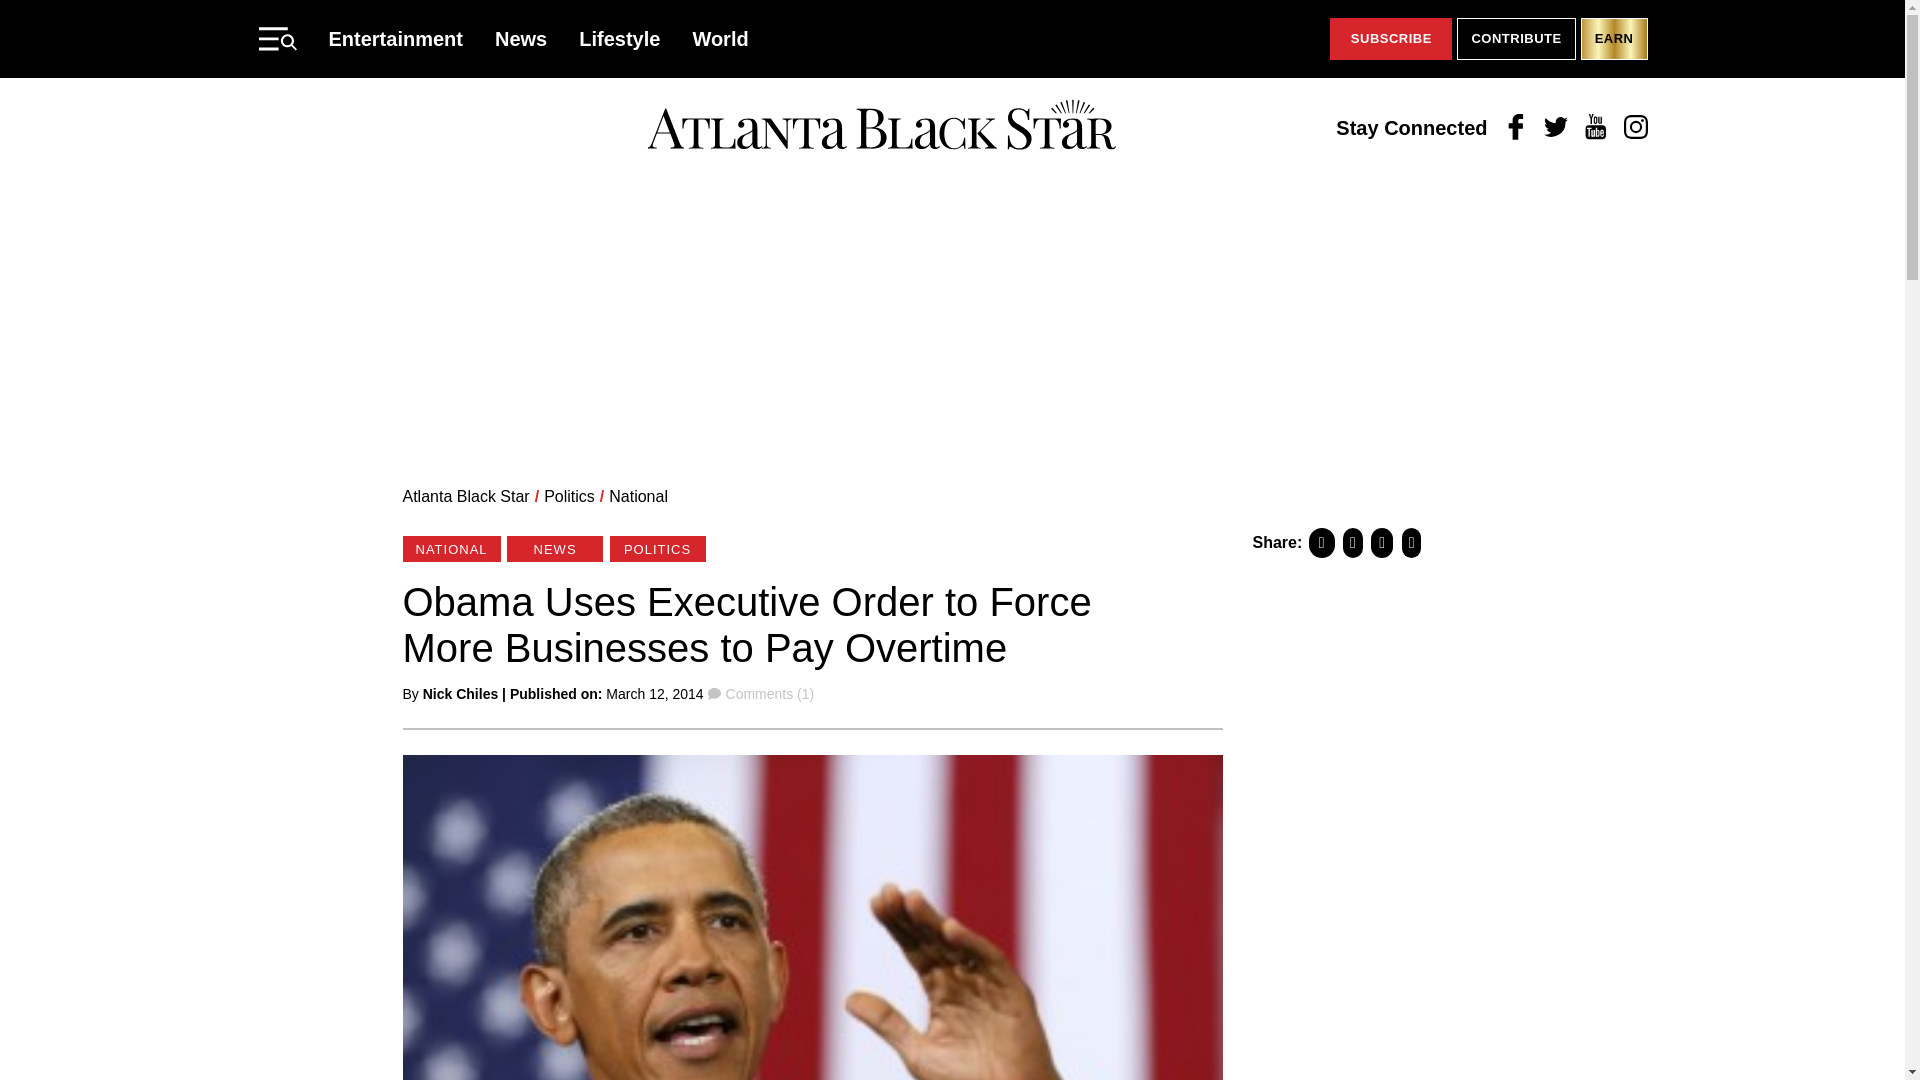  What do you see at coordinates (1390, 39) in the screenshot?
I see `SUBSCRIBE` at bounding box center [1390, 39].